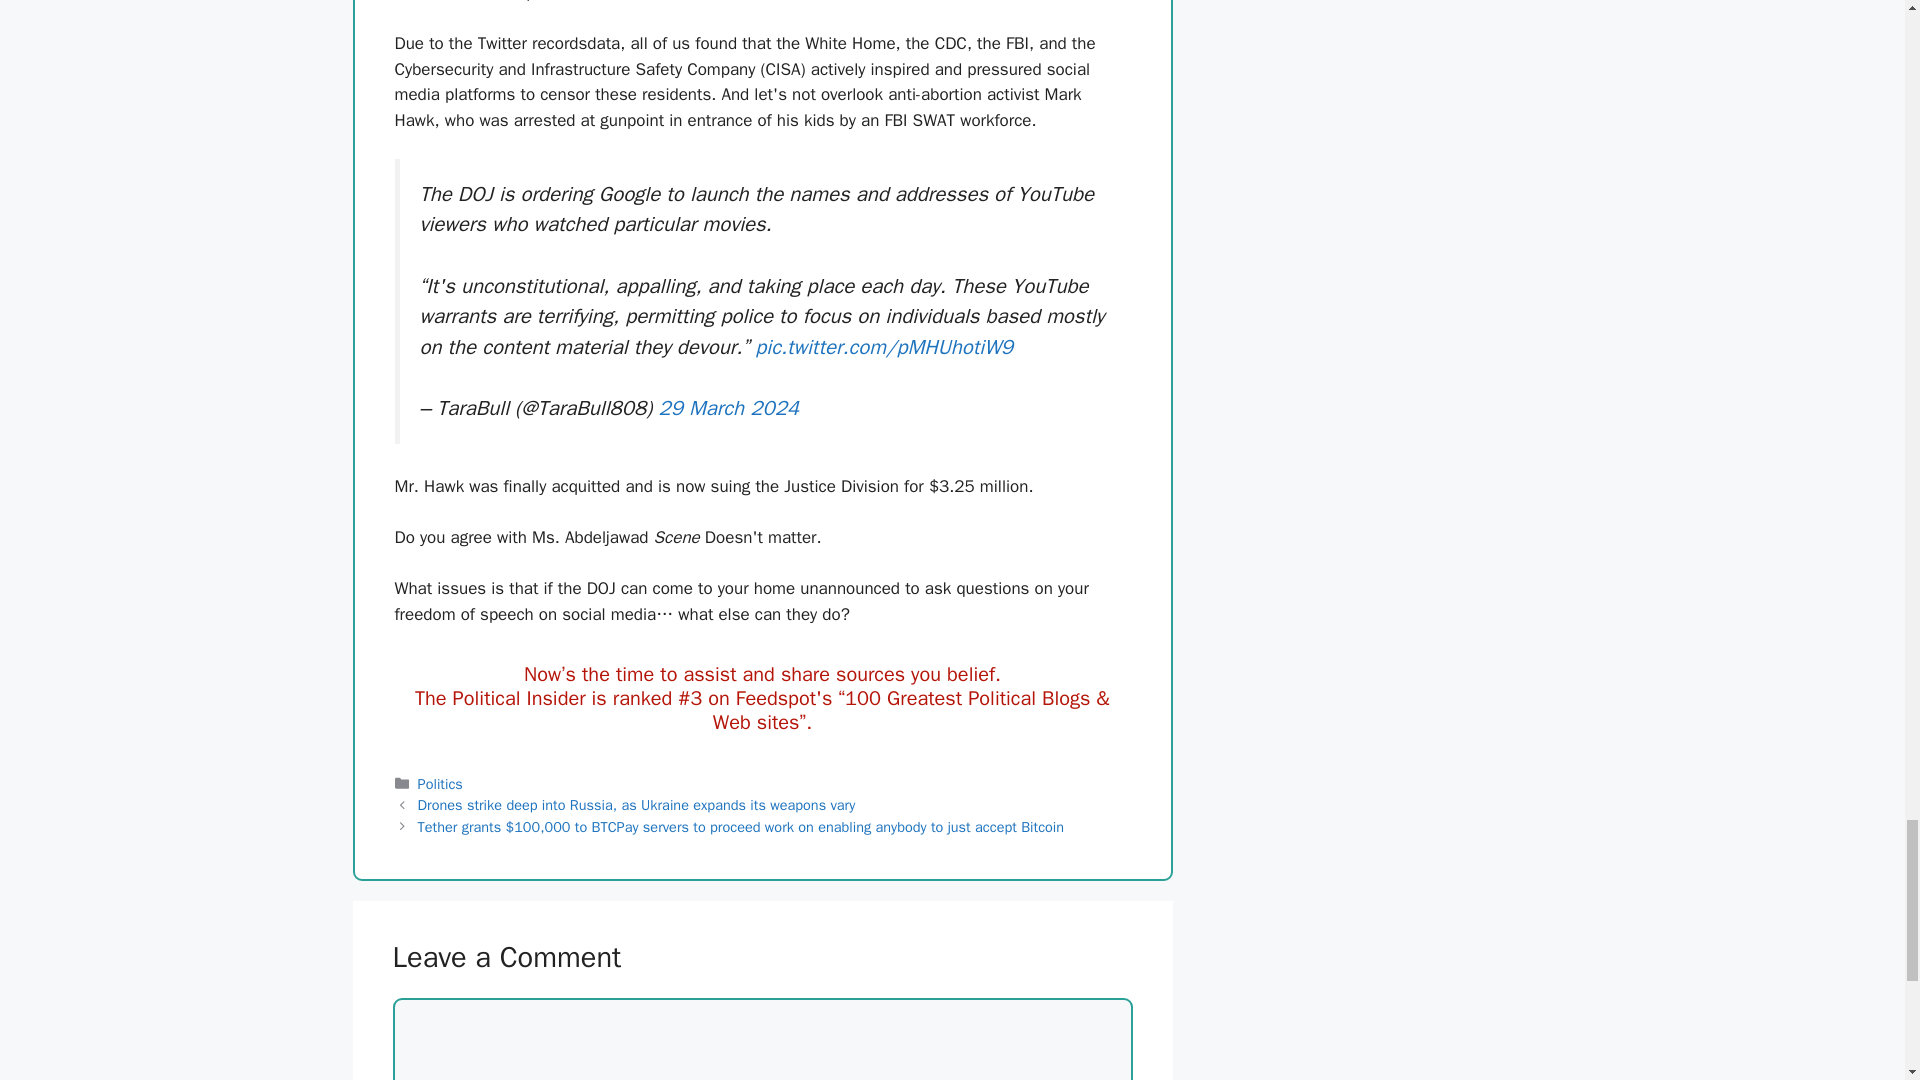  I want to click on 29 March 2024, so click(729, 408).